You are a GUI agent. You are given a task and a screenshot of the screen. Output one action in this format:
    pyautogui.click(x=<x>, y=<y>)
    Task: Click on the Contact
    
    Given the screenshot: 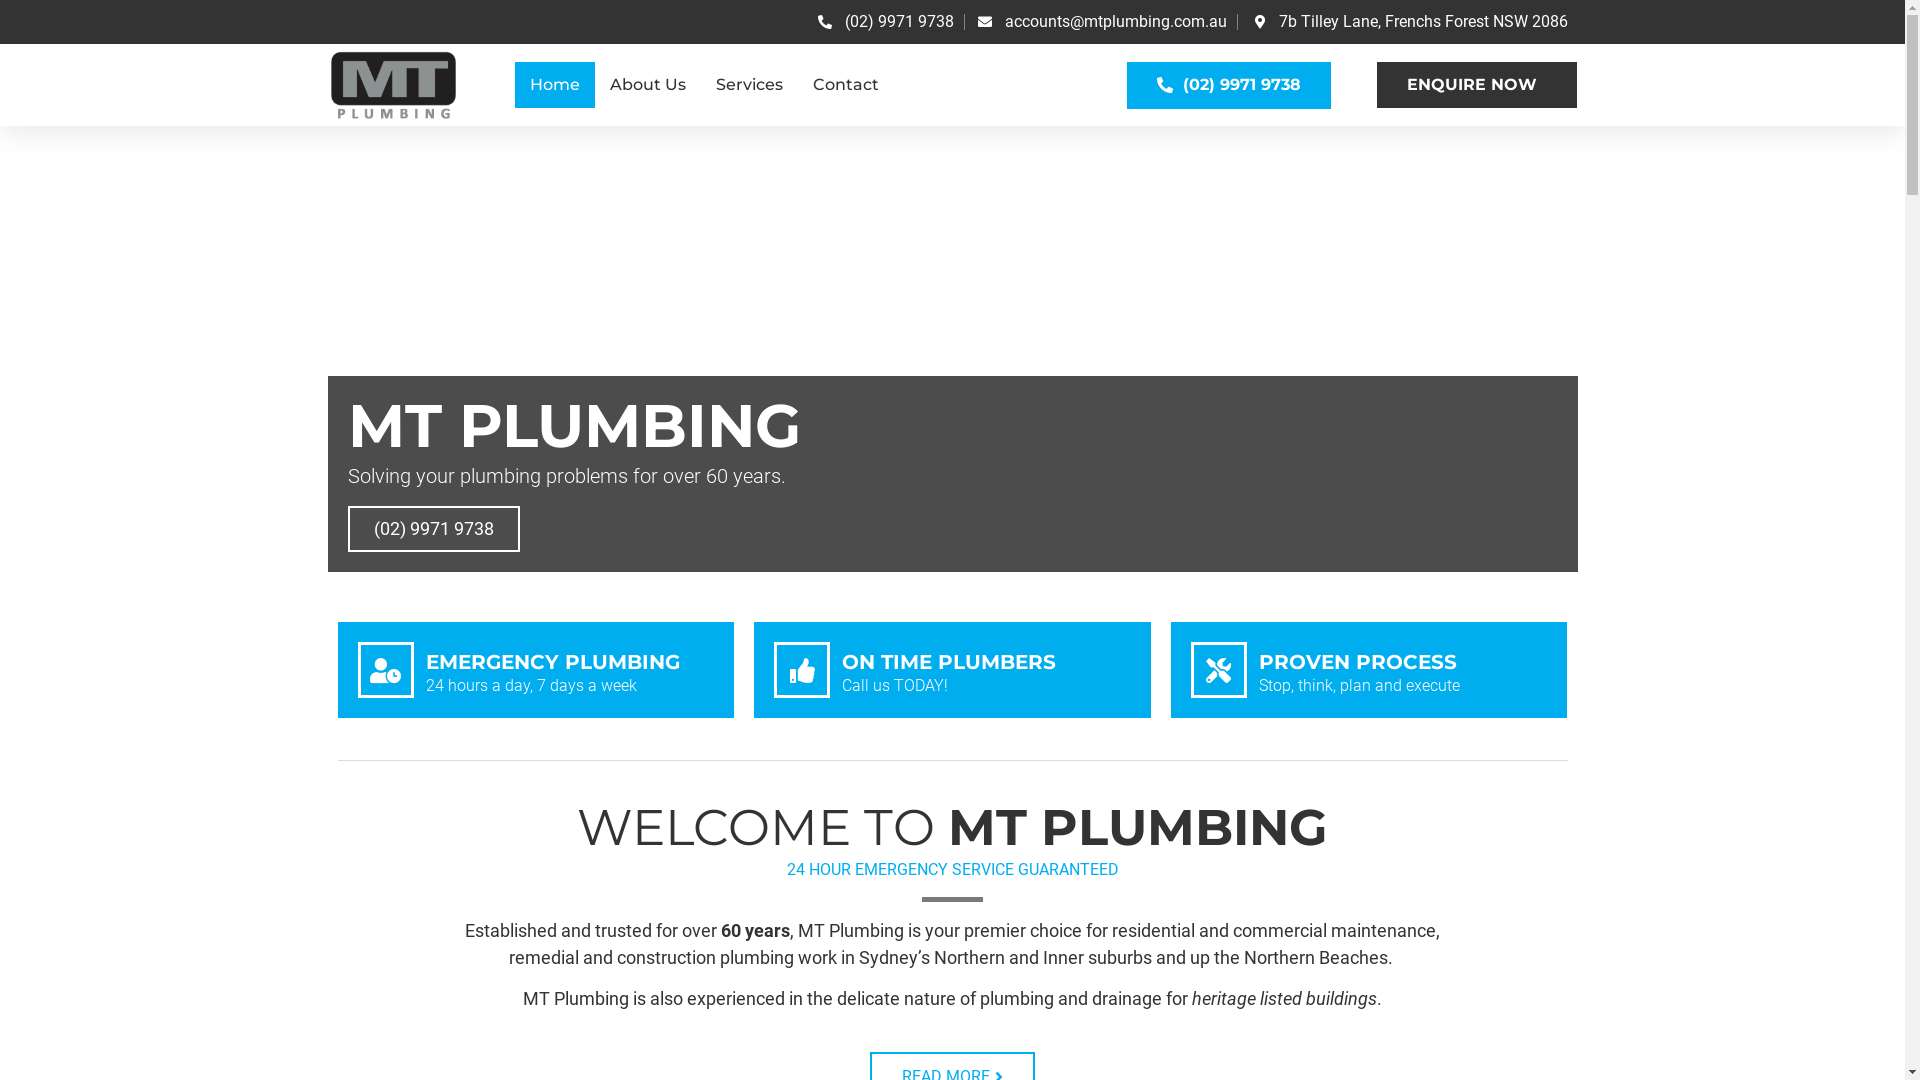 What is the action you would take?
    pyautogui.click(x=846, y=85)
    